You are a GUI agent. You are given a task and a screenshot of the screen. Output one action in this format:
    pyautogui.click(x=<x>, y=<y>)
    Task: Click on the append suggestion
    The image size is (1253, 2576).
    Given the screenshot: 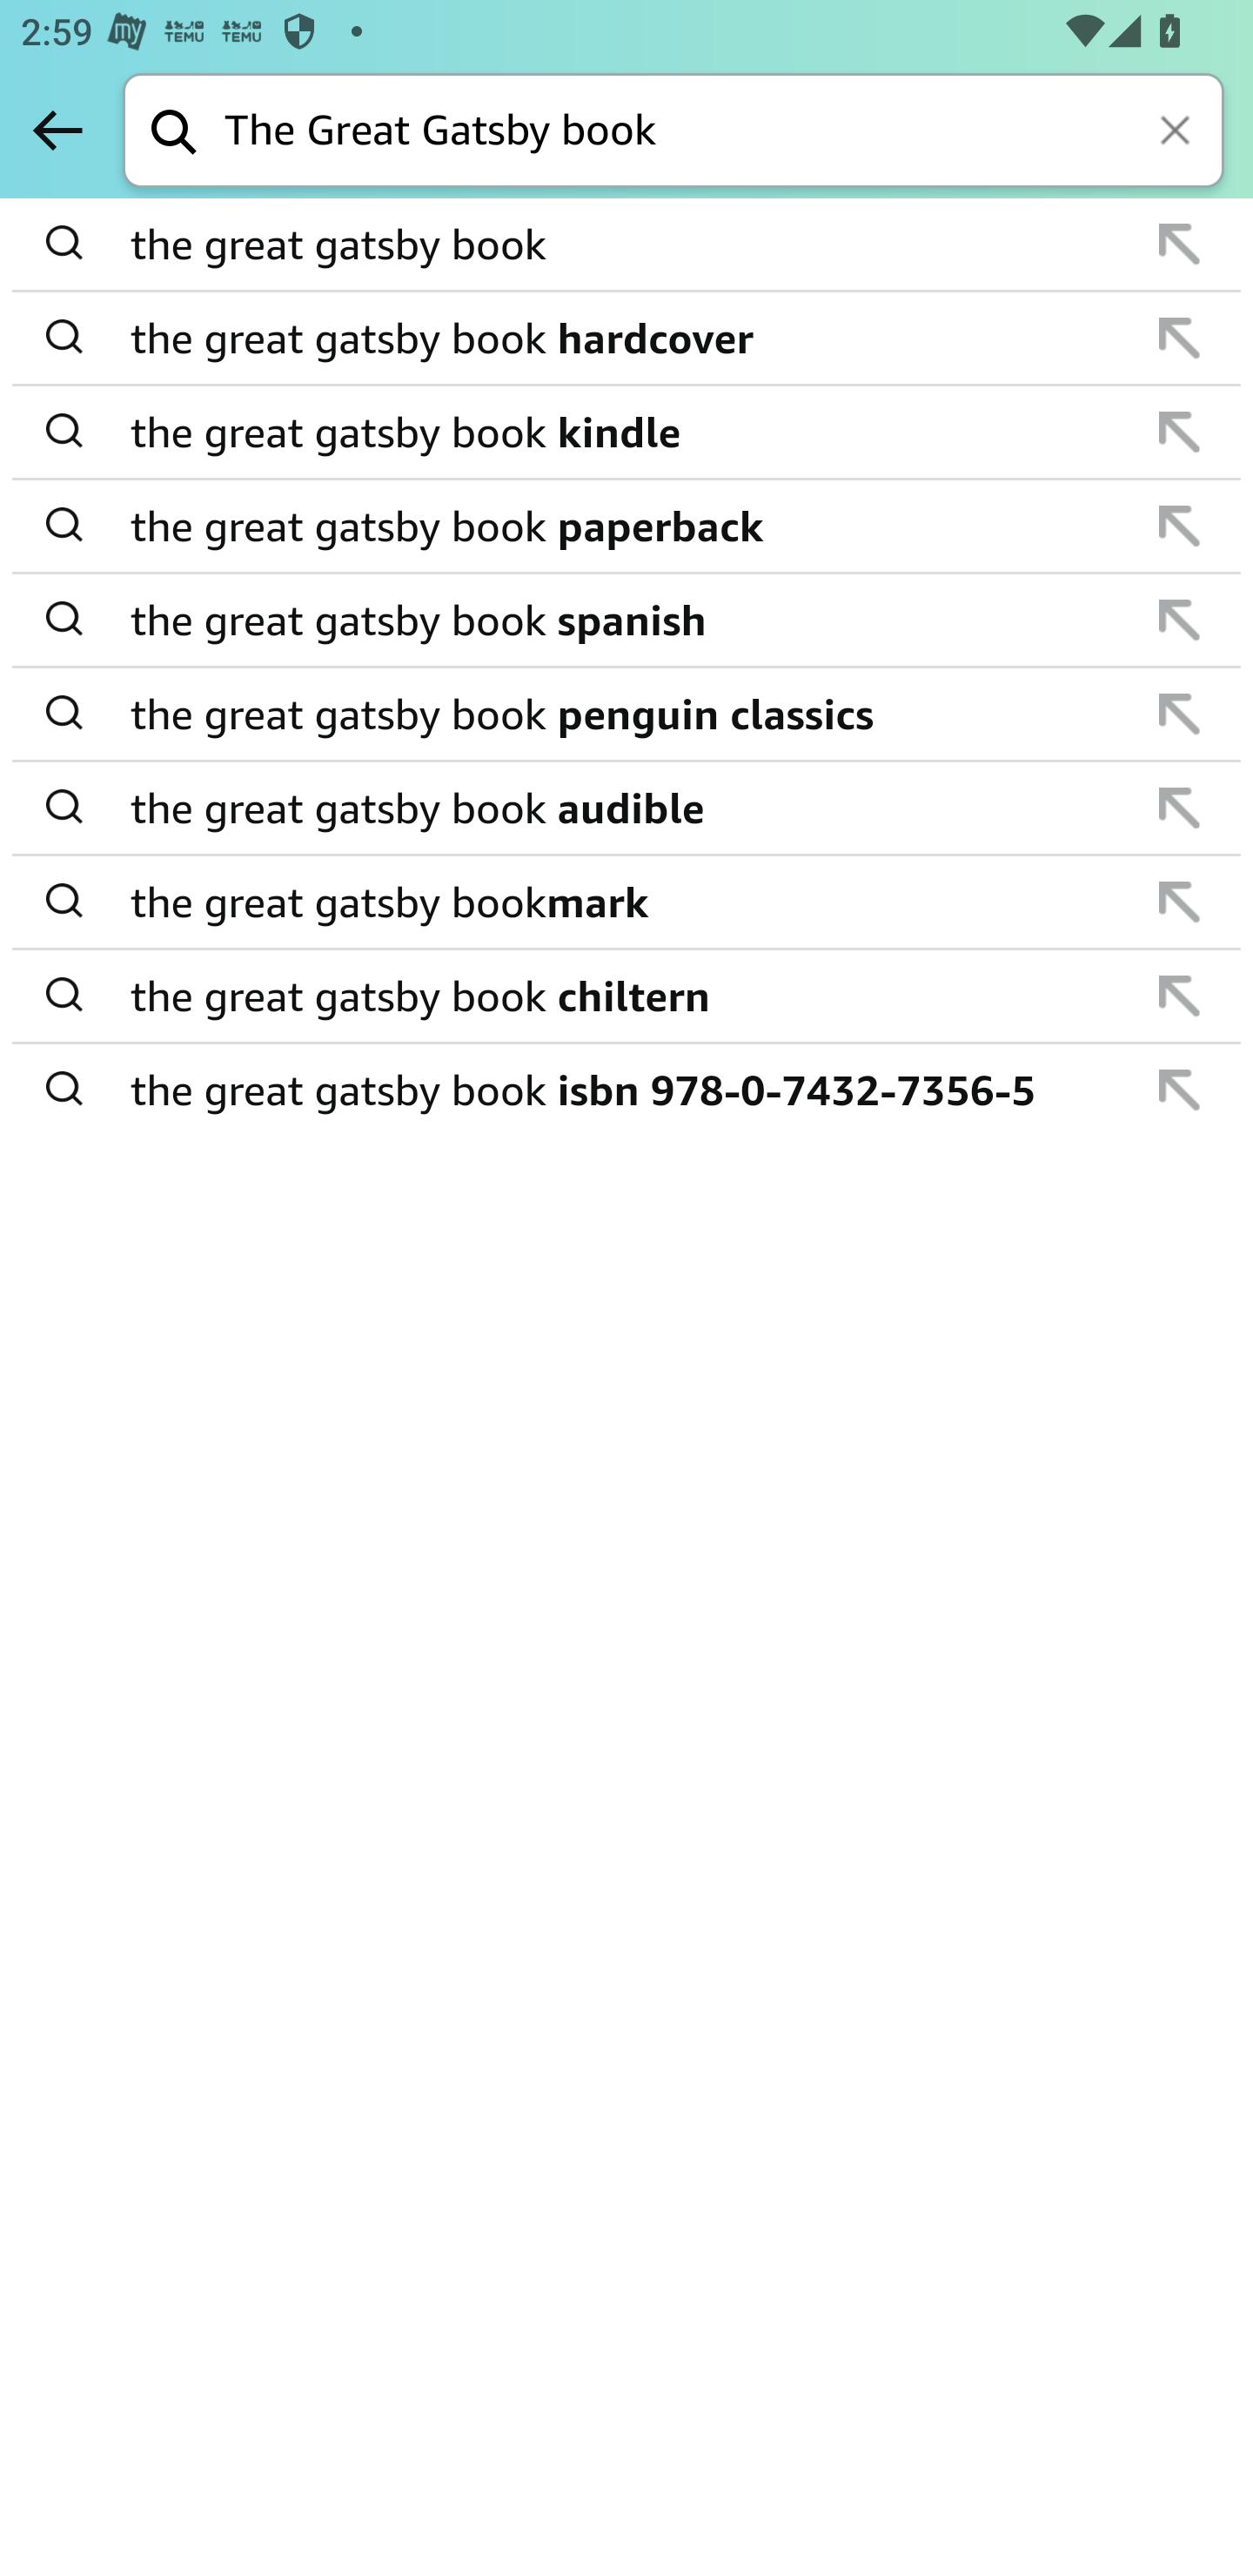 What is the action you would take?
    pyautogui.click(x=1180, y=1090)
    